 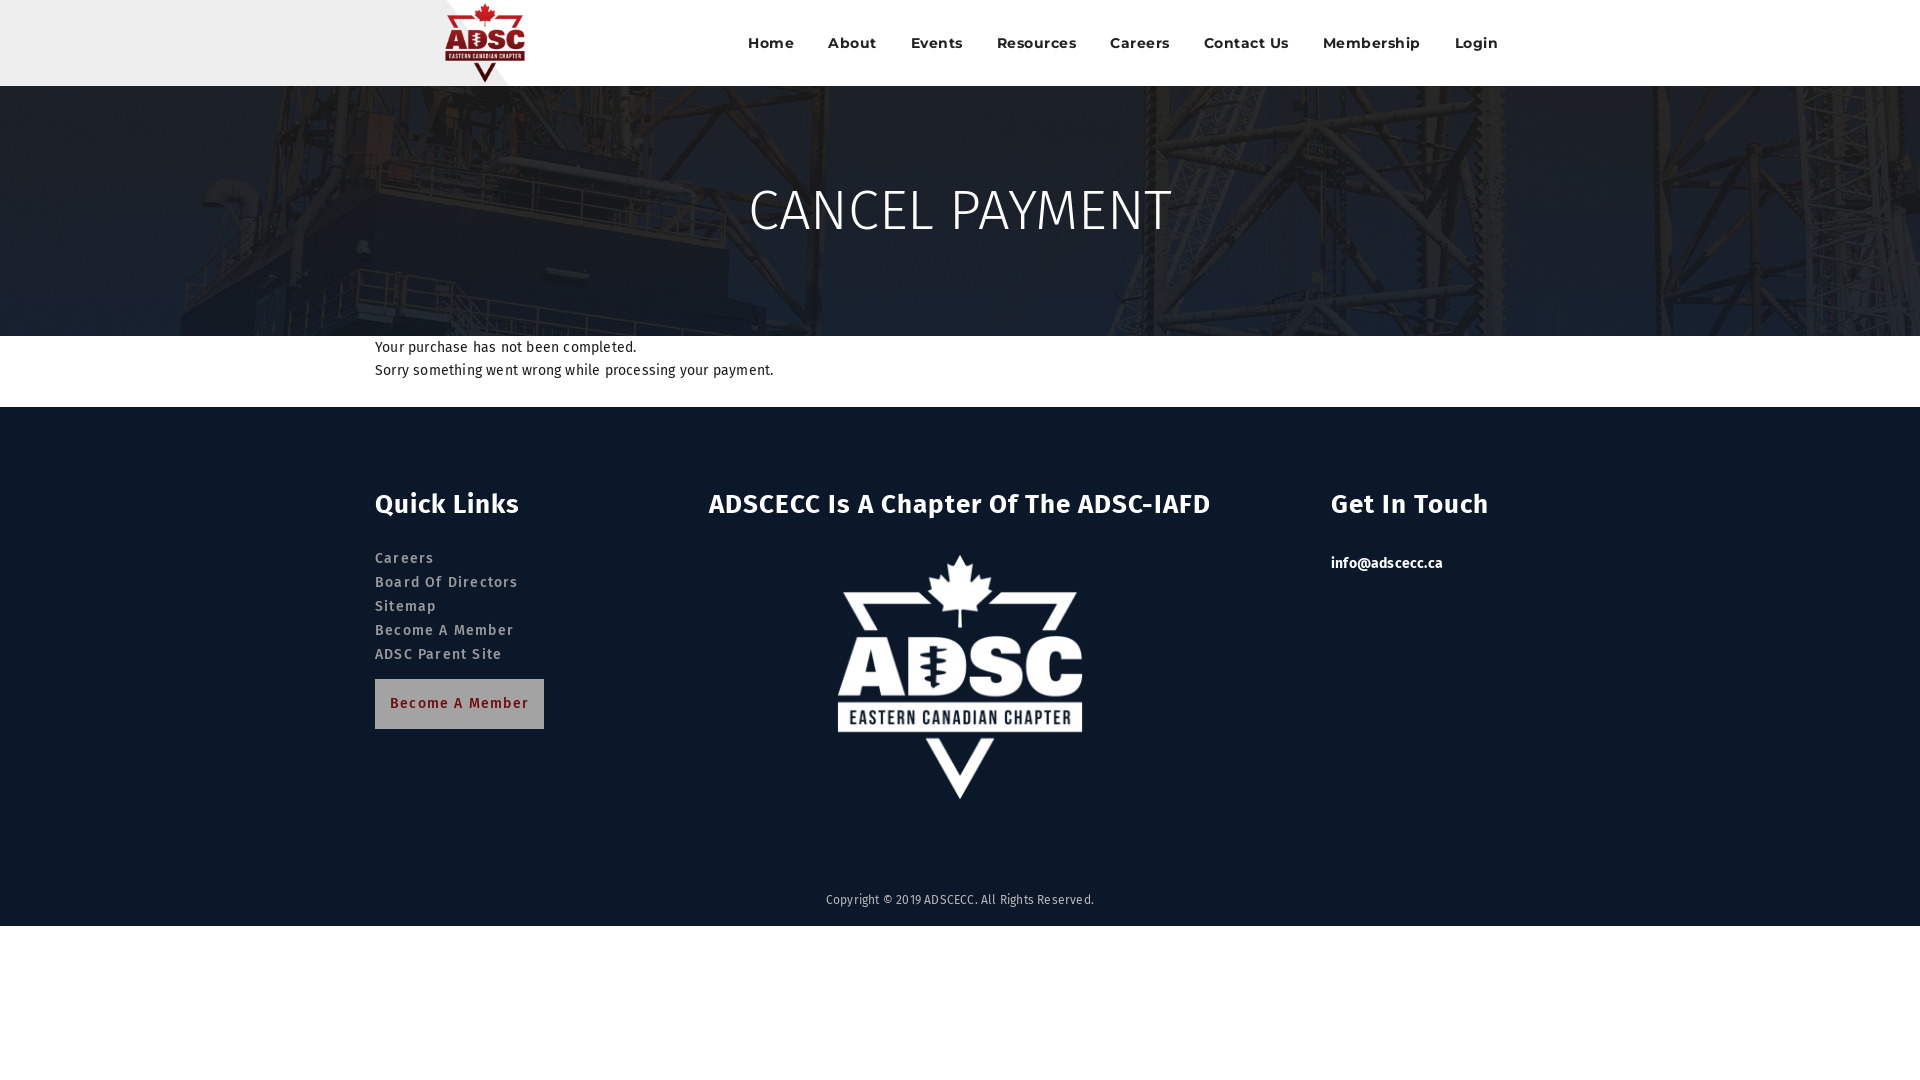 What do you see at coordinates (438, 655) in the screenshot?
I see `ADSC Parent Site` at bounding box center [438, 655].